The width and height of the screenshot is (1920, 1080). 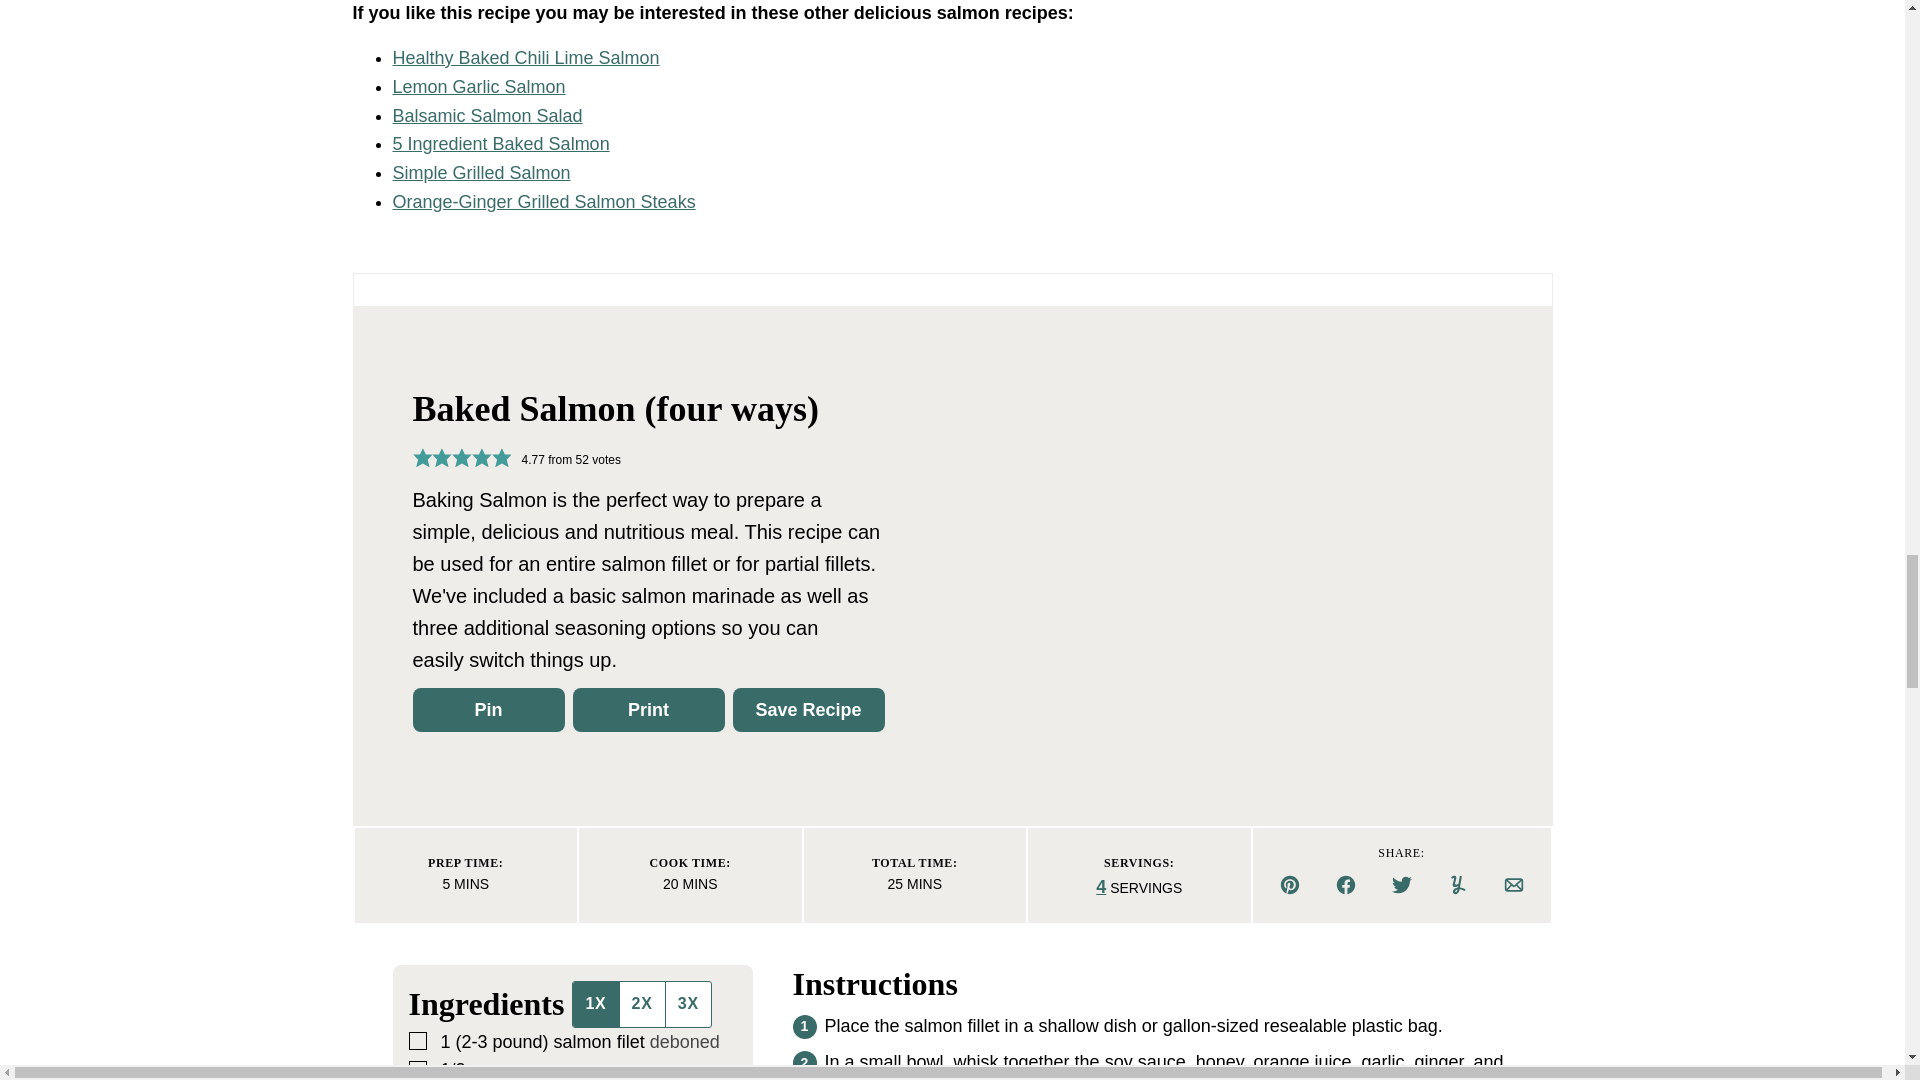 What do you see at coordinates (1514, 884) in the screenshot?
I see `Share via Email` at bounding box center [1514, 884].